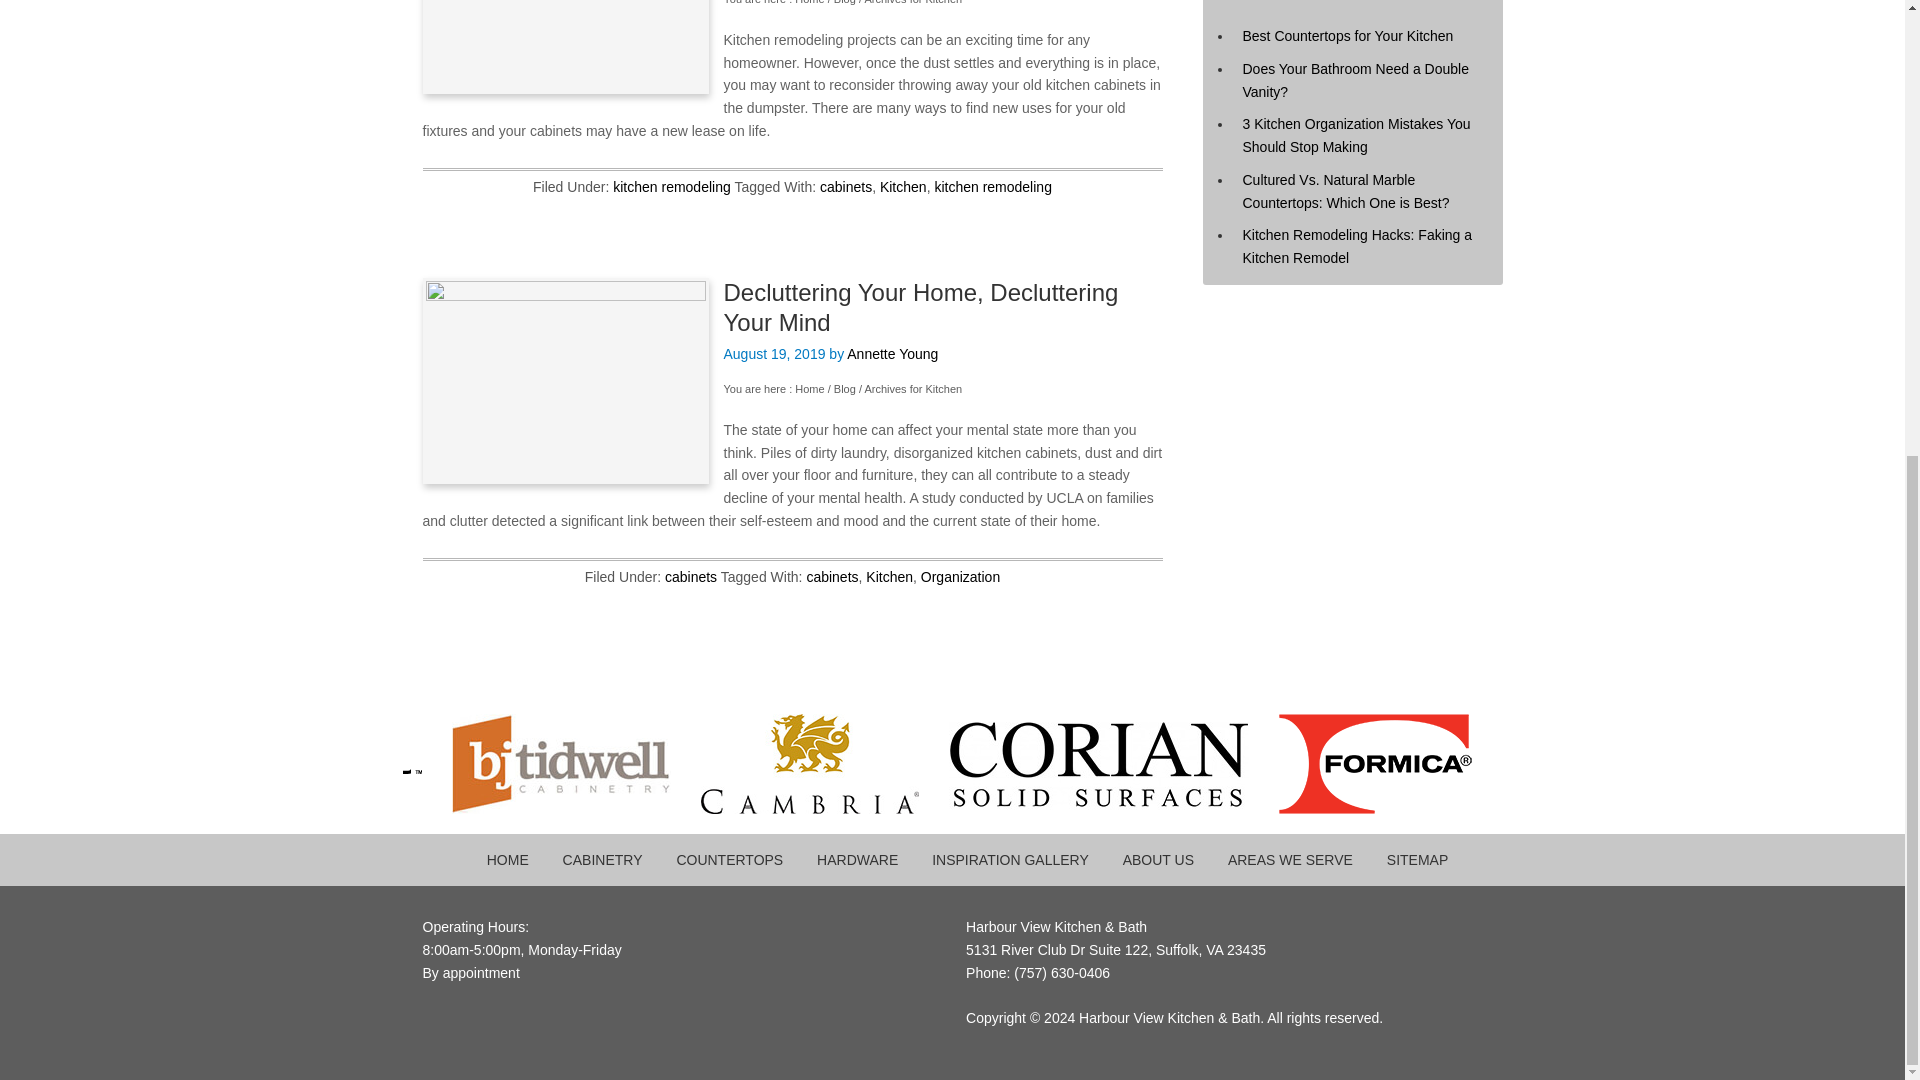 The height and width of the screenshot is (1080, 1920). What do you see at coordinates (565, 46) in the screenshot?
I see `Publishing` at bounding box center [565, 46].